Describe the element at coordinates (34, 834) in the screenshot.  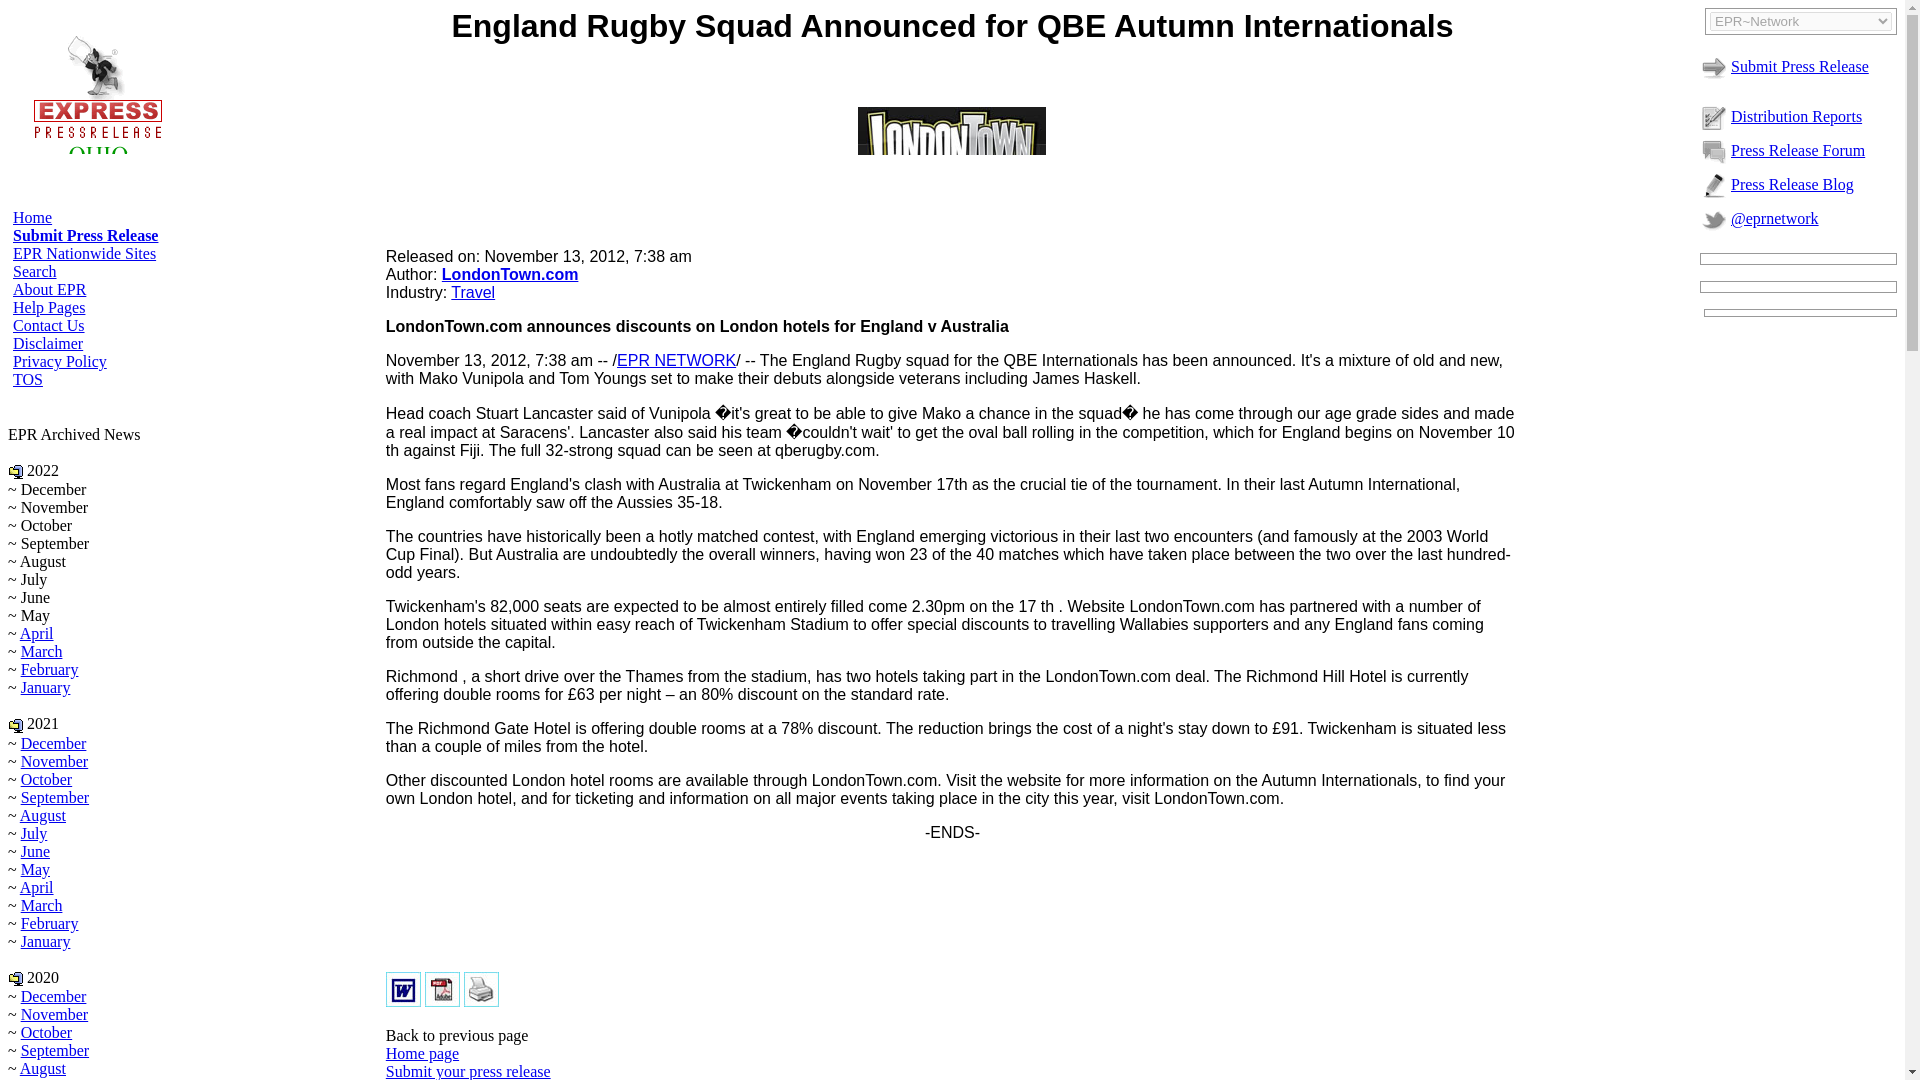
I see `July` at that location.